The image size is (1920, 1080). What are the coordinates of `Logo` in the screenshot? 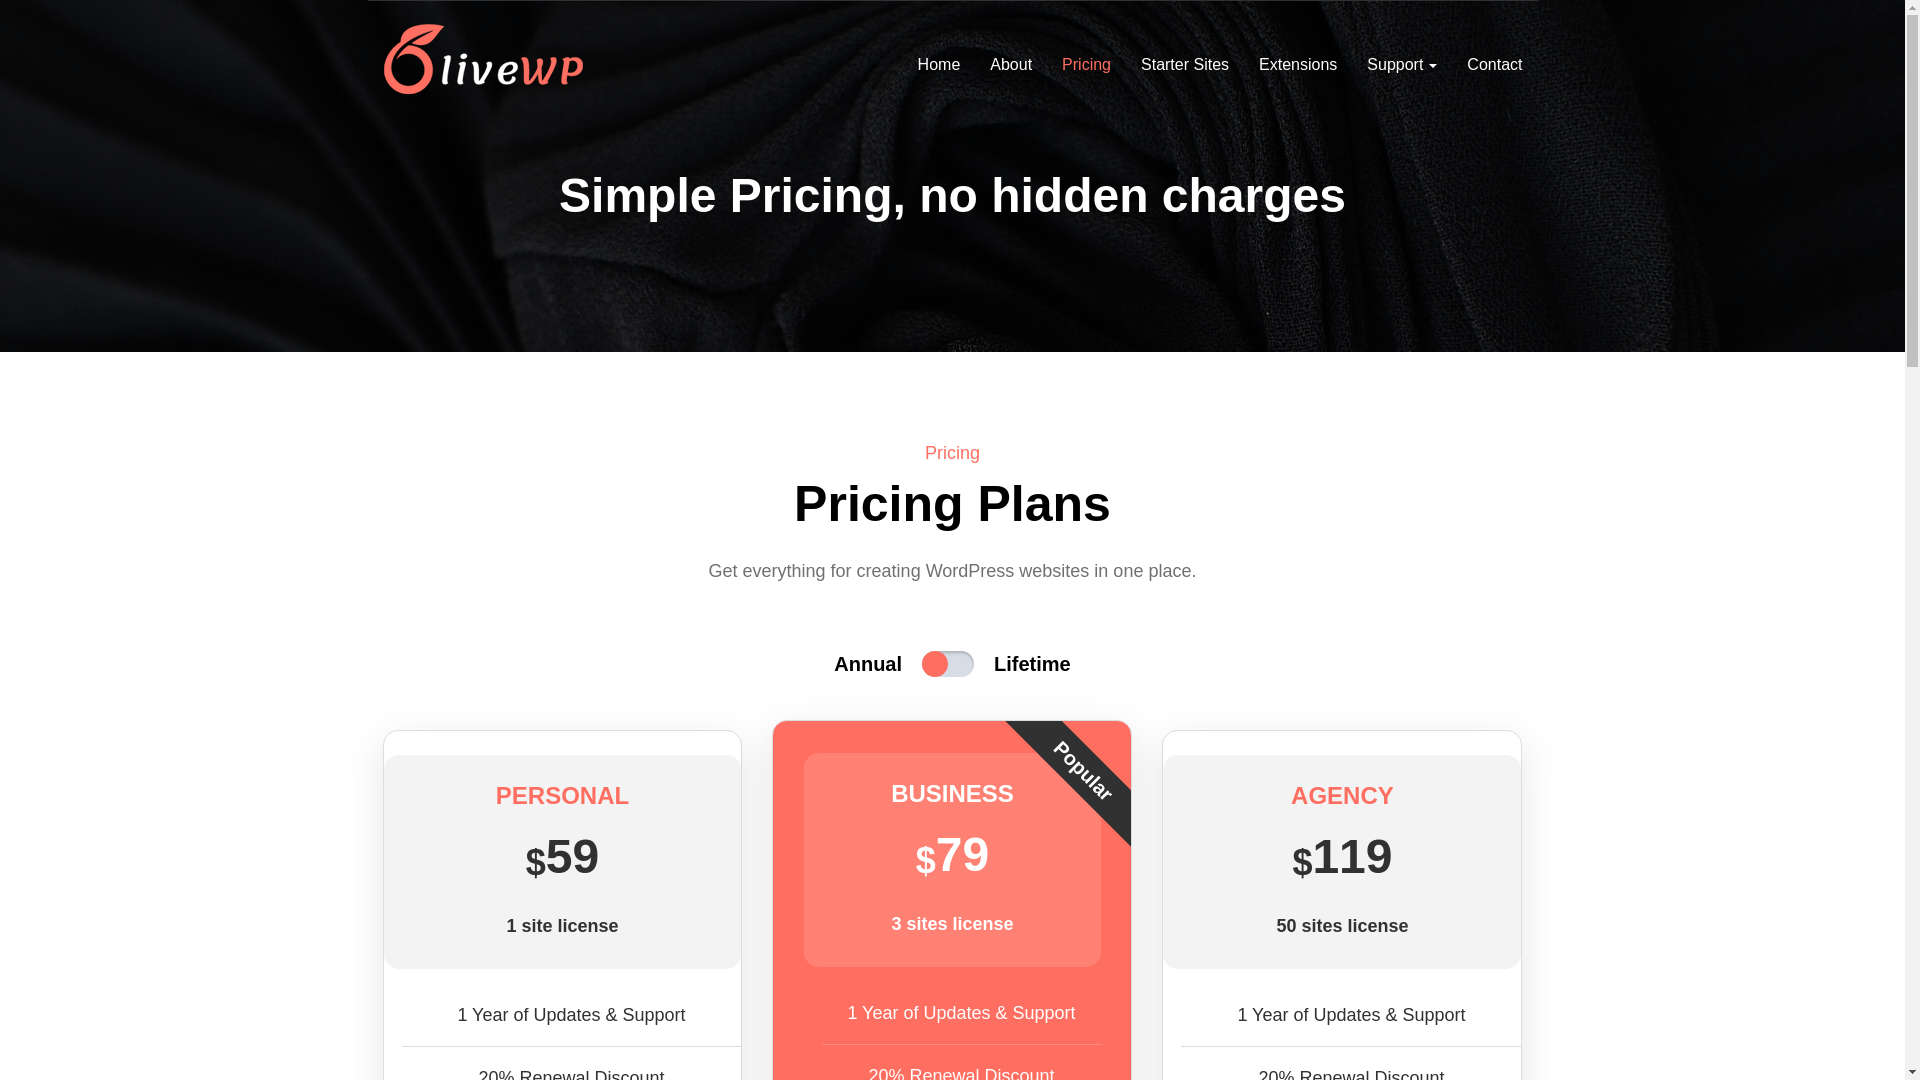 It's located at (484, 58).